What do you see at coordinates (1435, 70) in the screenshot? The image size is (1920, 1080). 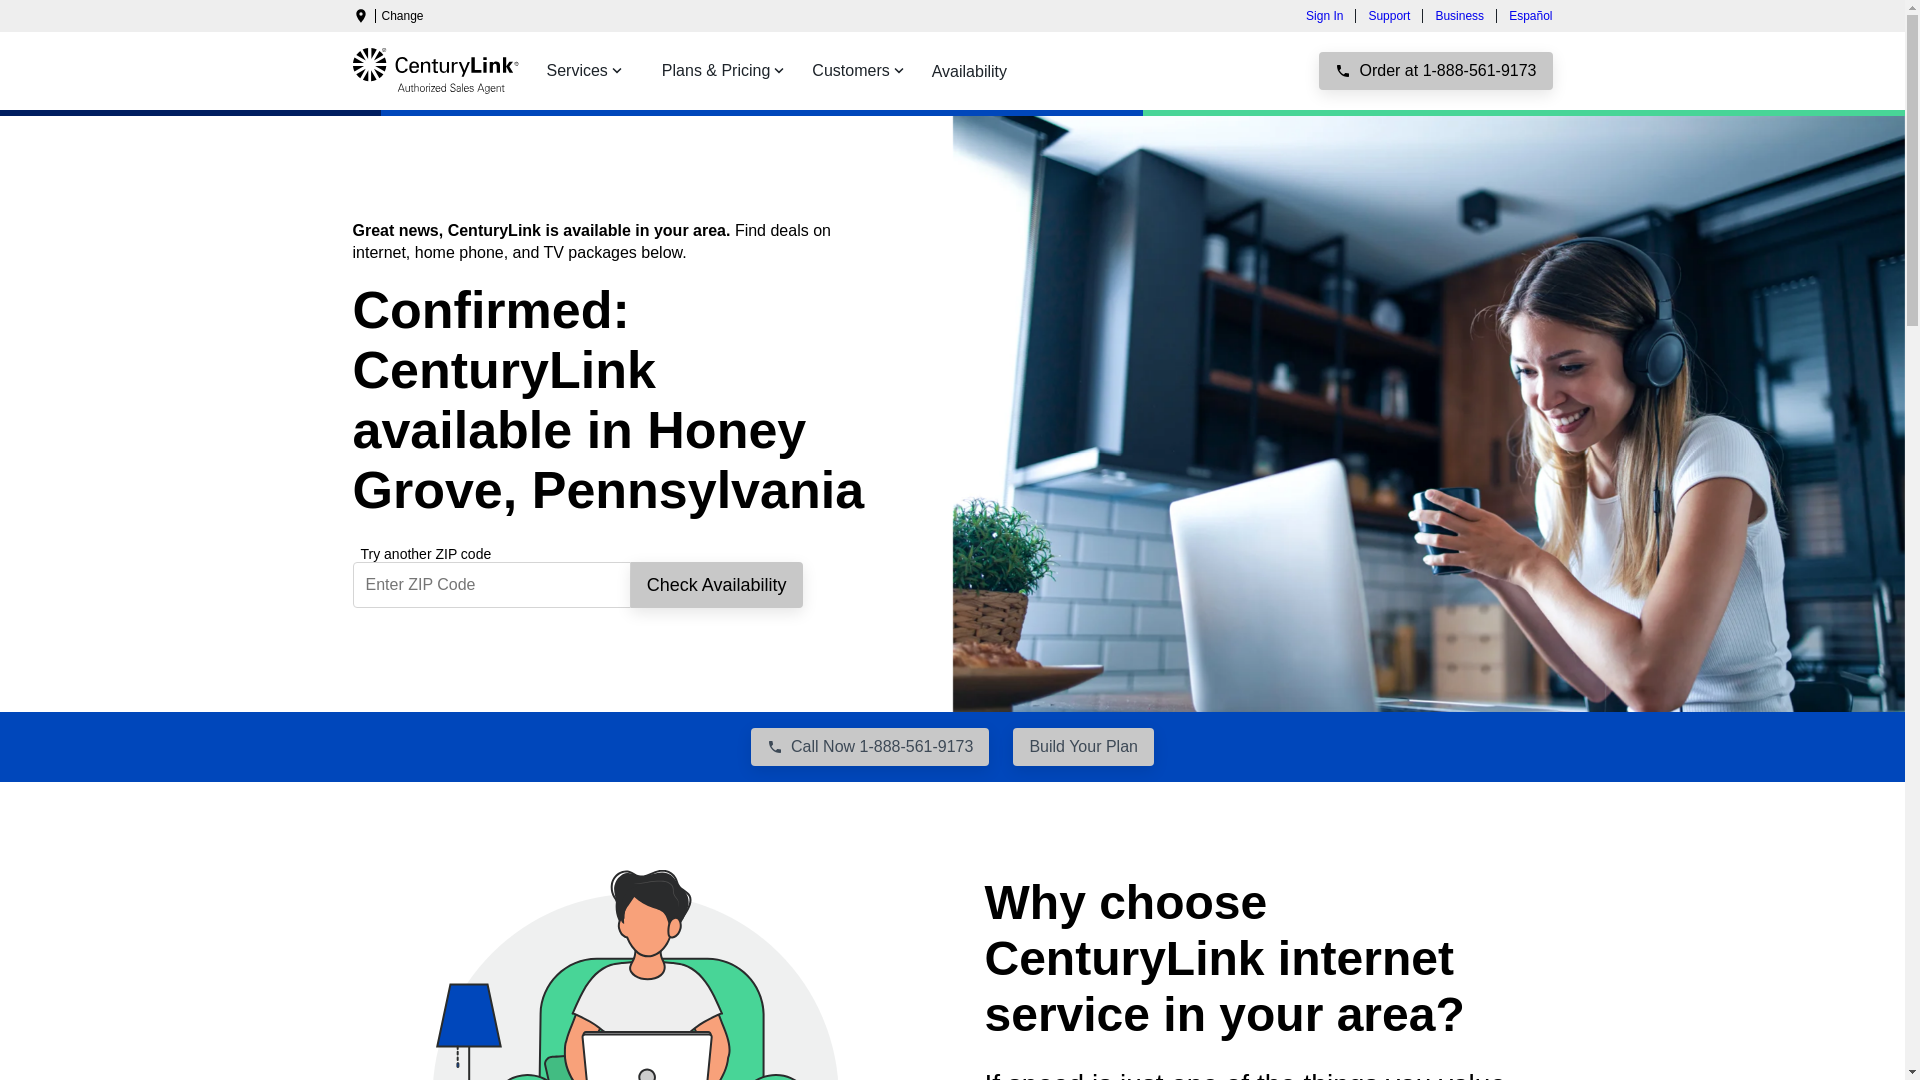 I see `Order at 1-888-561-9173` at bounding box center [1435, 70].